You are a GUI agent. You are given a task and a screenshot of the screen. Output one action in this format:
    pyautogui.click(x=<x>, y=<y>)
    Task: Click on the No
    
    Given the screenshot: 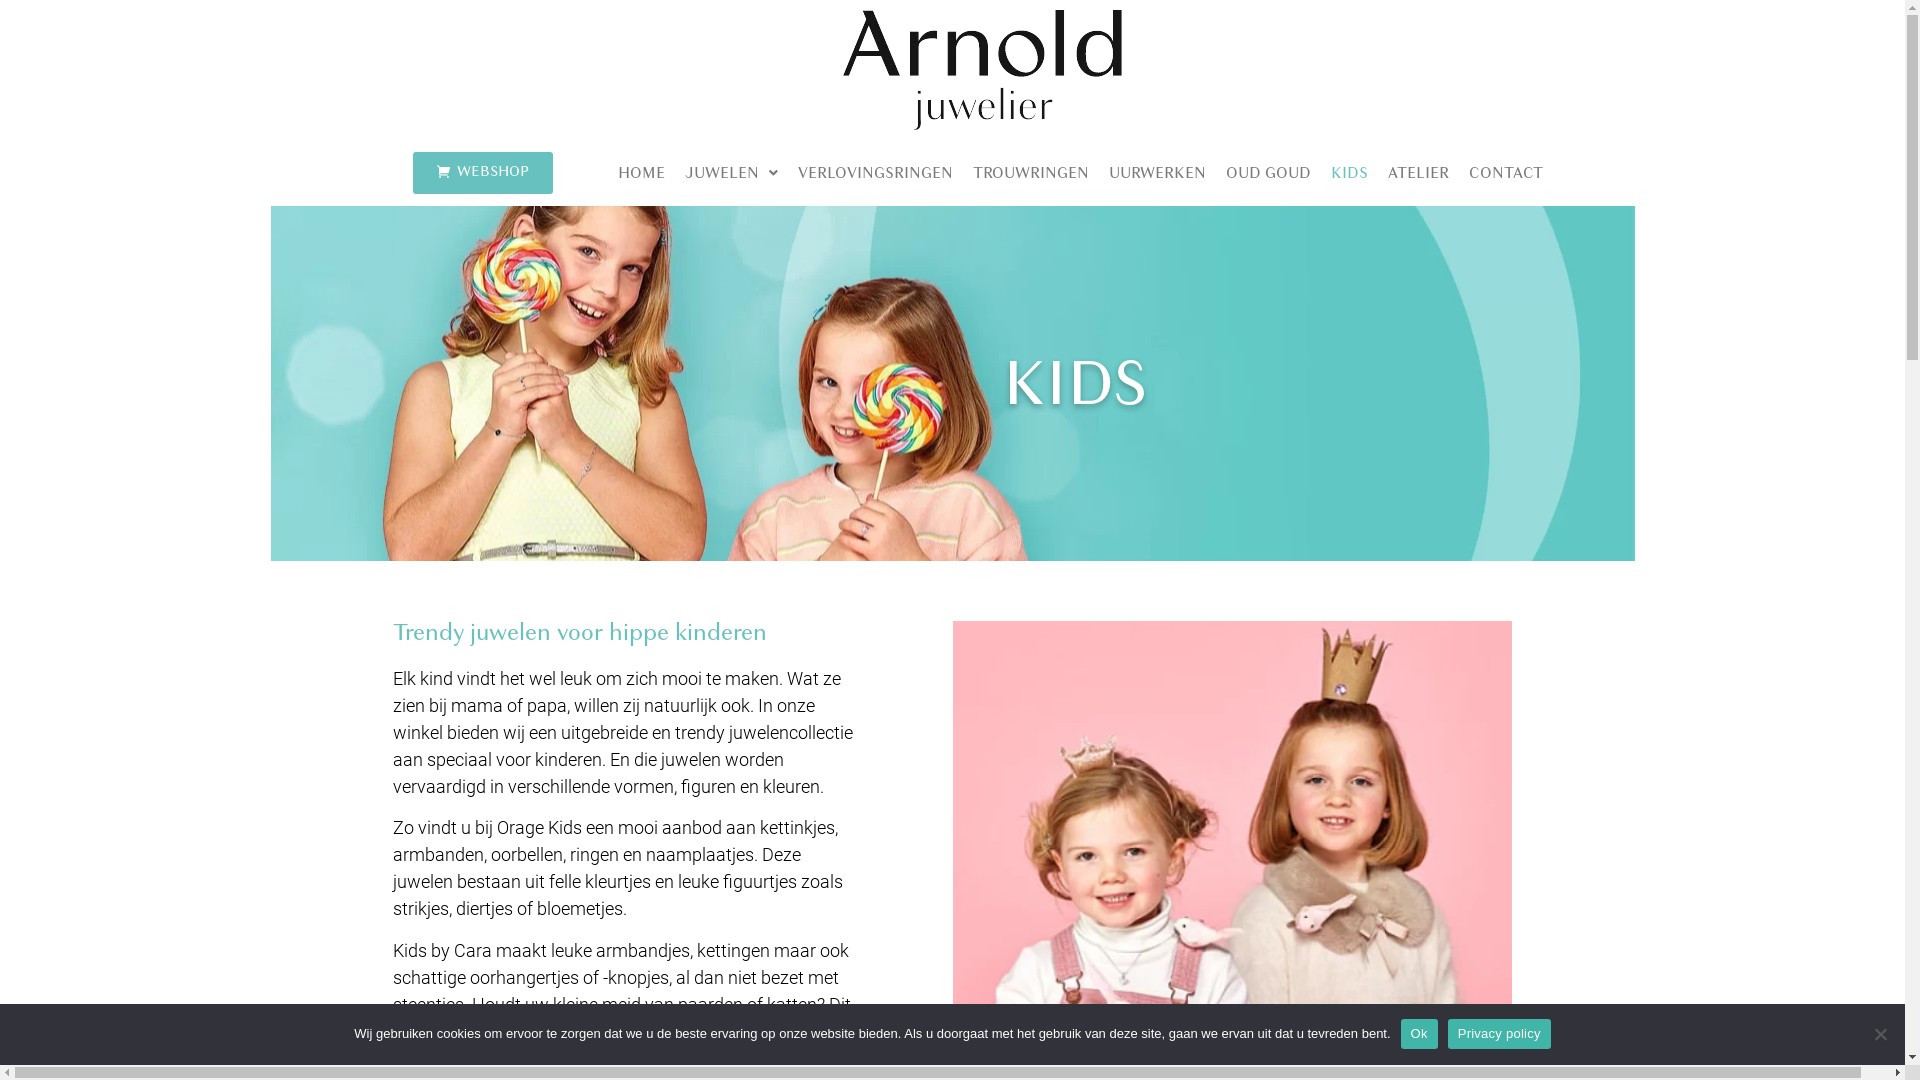 What is the action you would take?
    pyautogui.click(x=1880, y=1034)
    